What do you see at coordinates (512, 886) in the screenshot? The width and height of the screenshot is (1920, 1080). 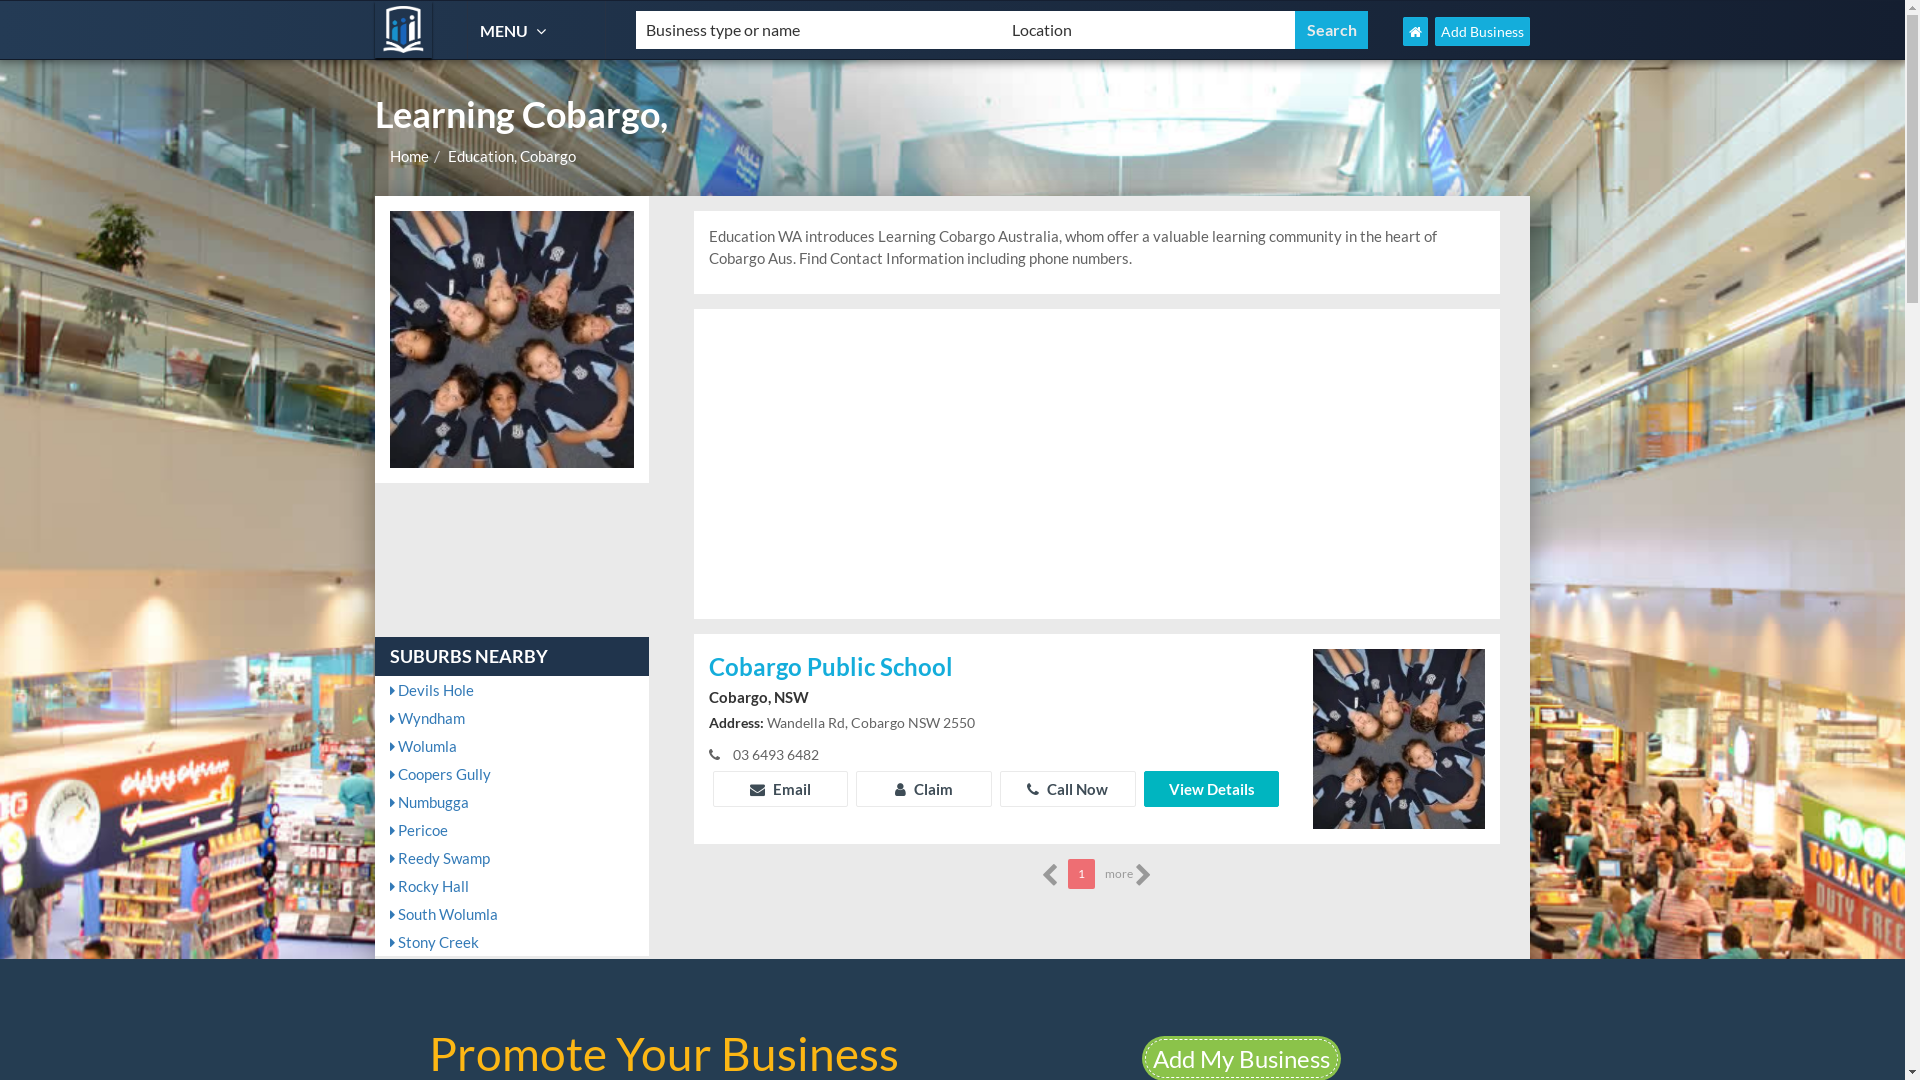 I see `Rocky Hall` at bounding box center [512, 886].